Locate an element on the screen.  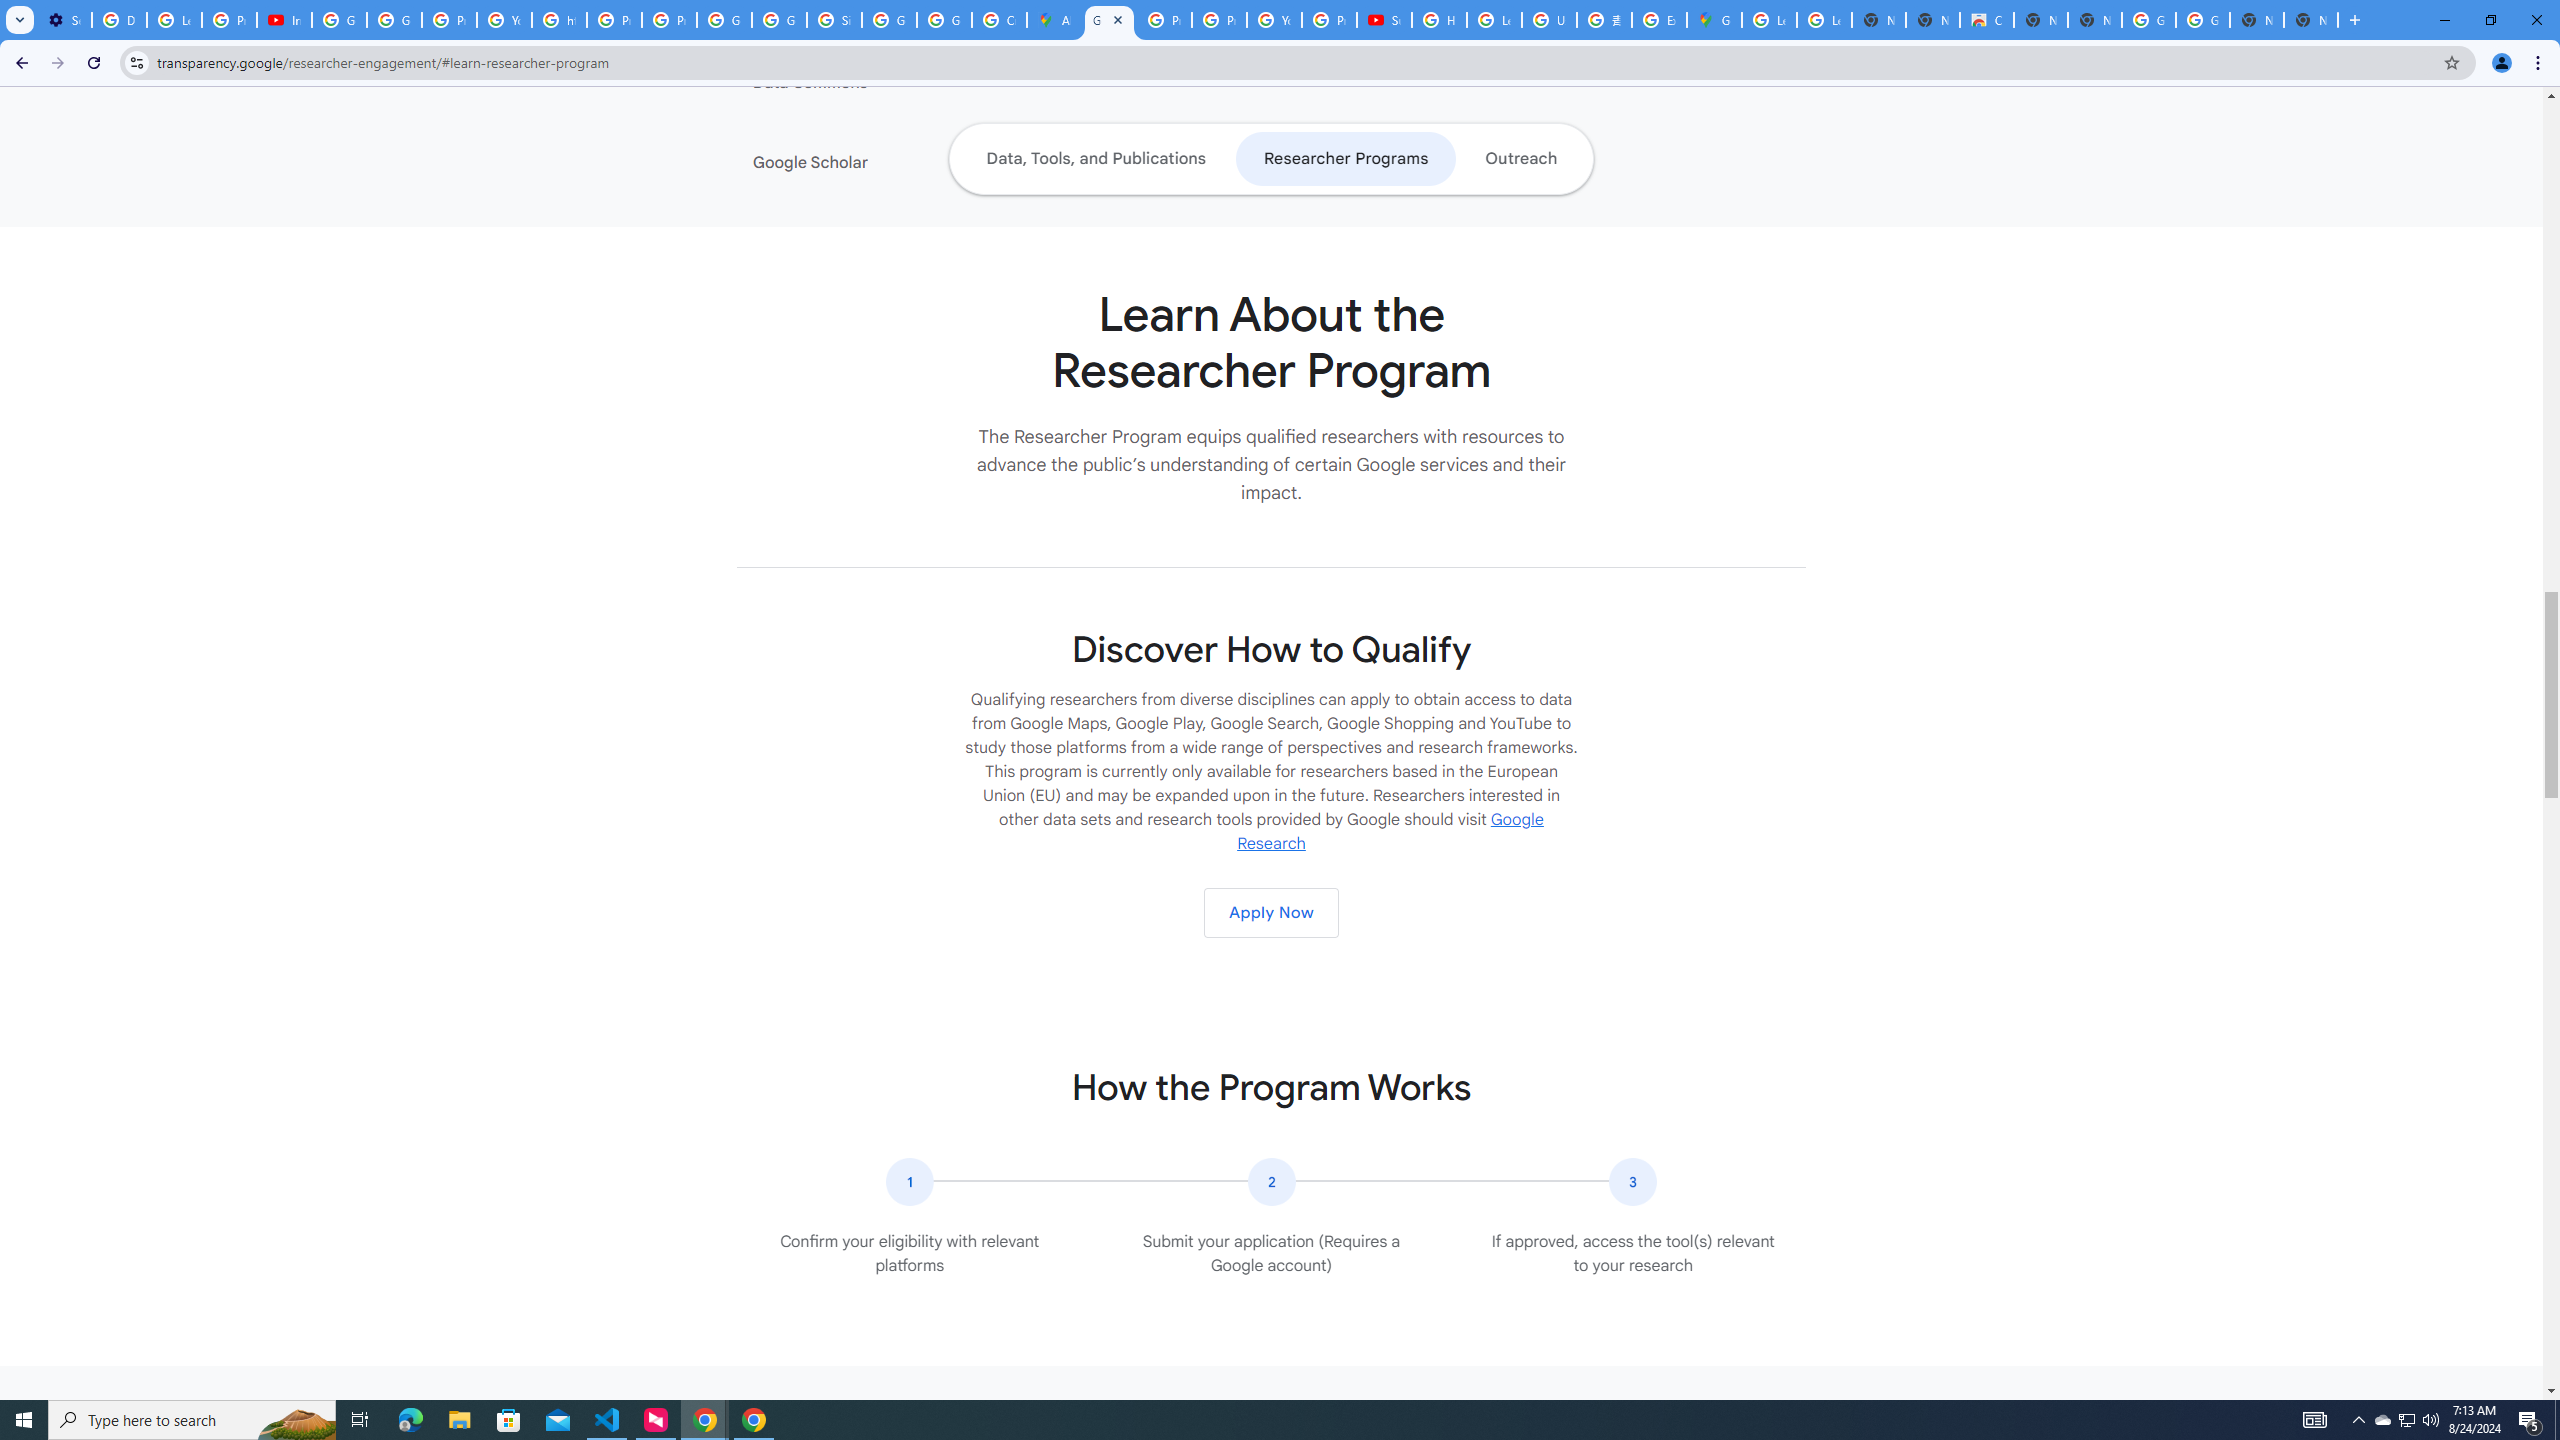
YouTube is located at coordinates (1274, 20).